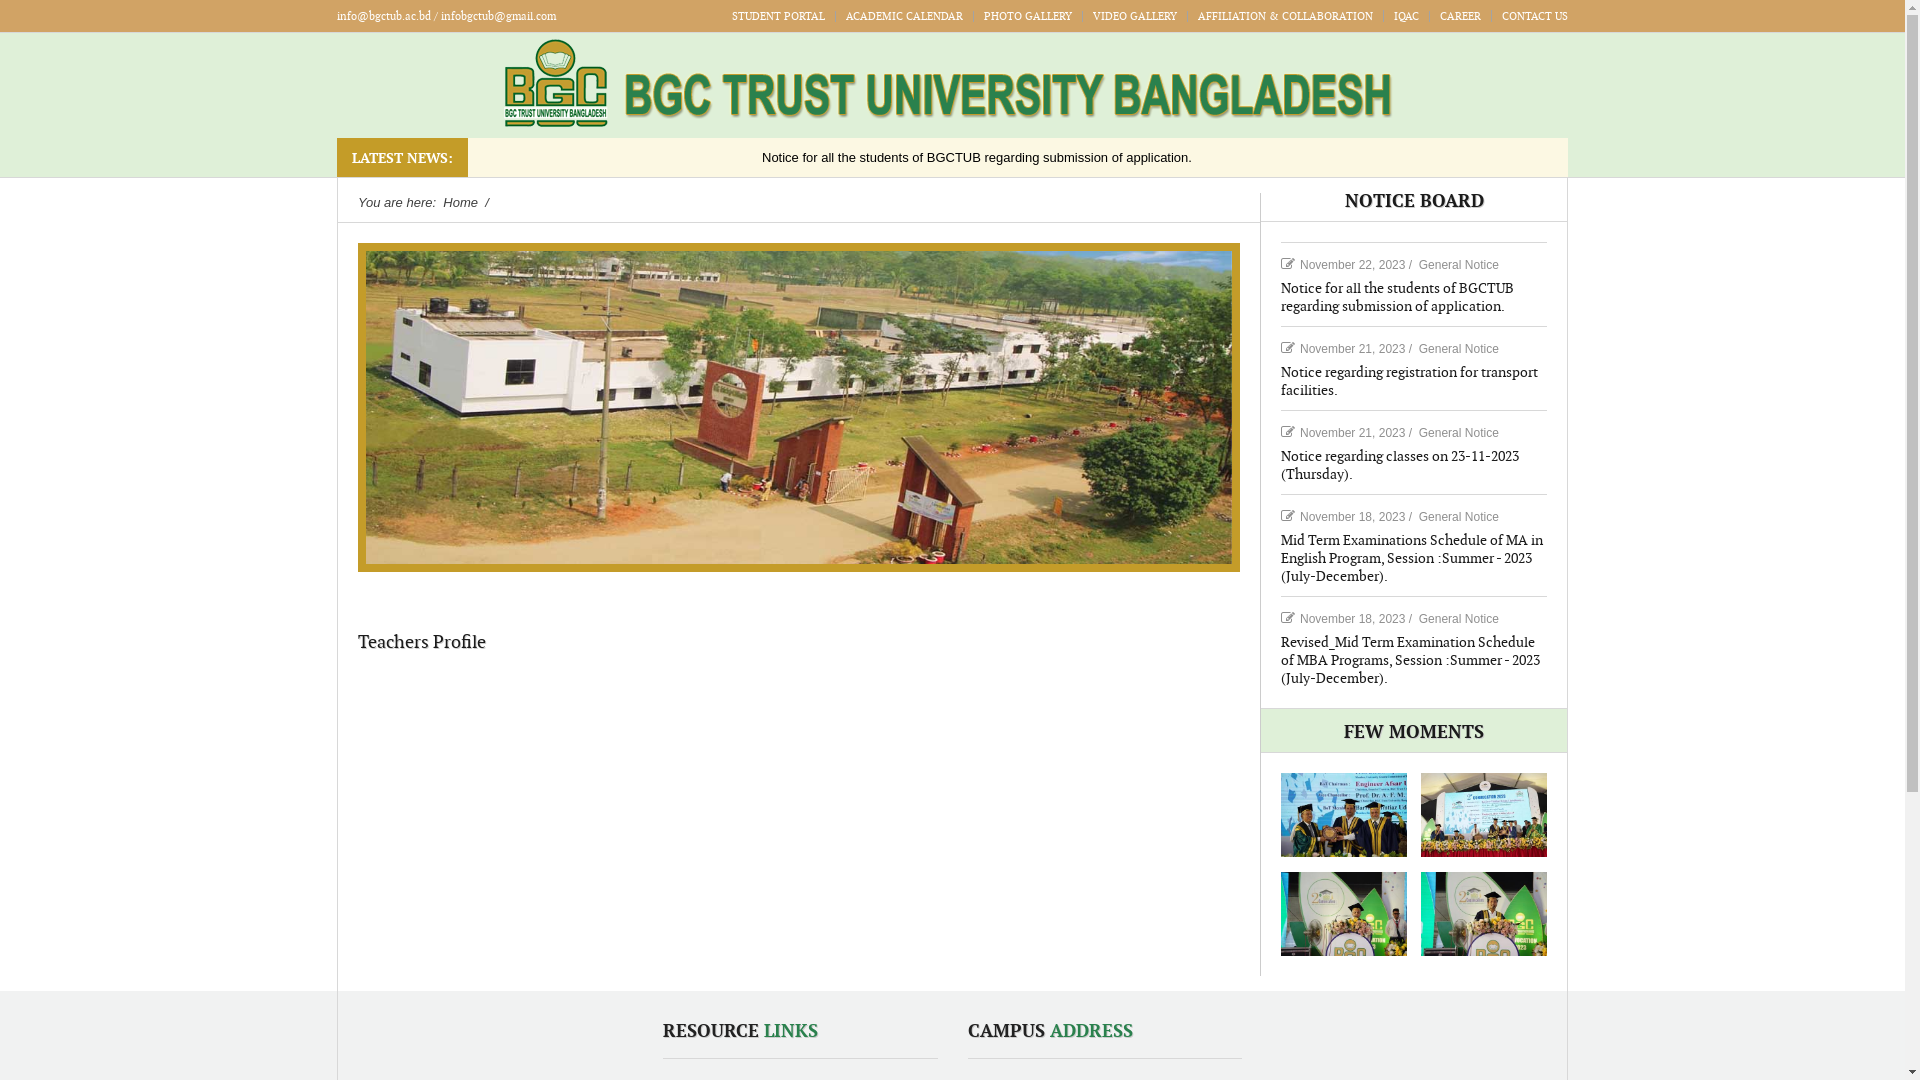 The height and width of the screenshot is (1080, 1920). I want to click on General Notice, so click(1459, 619).